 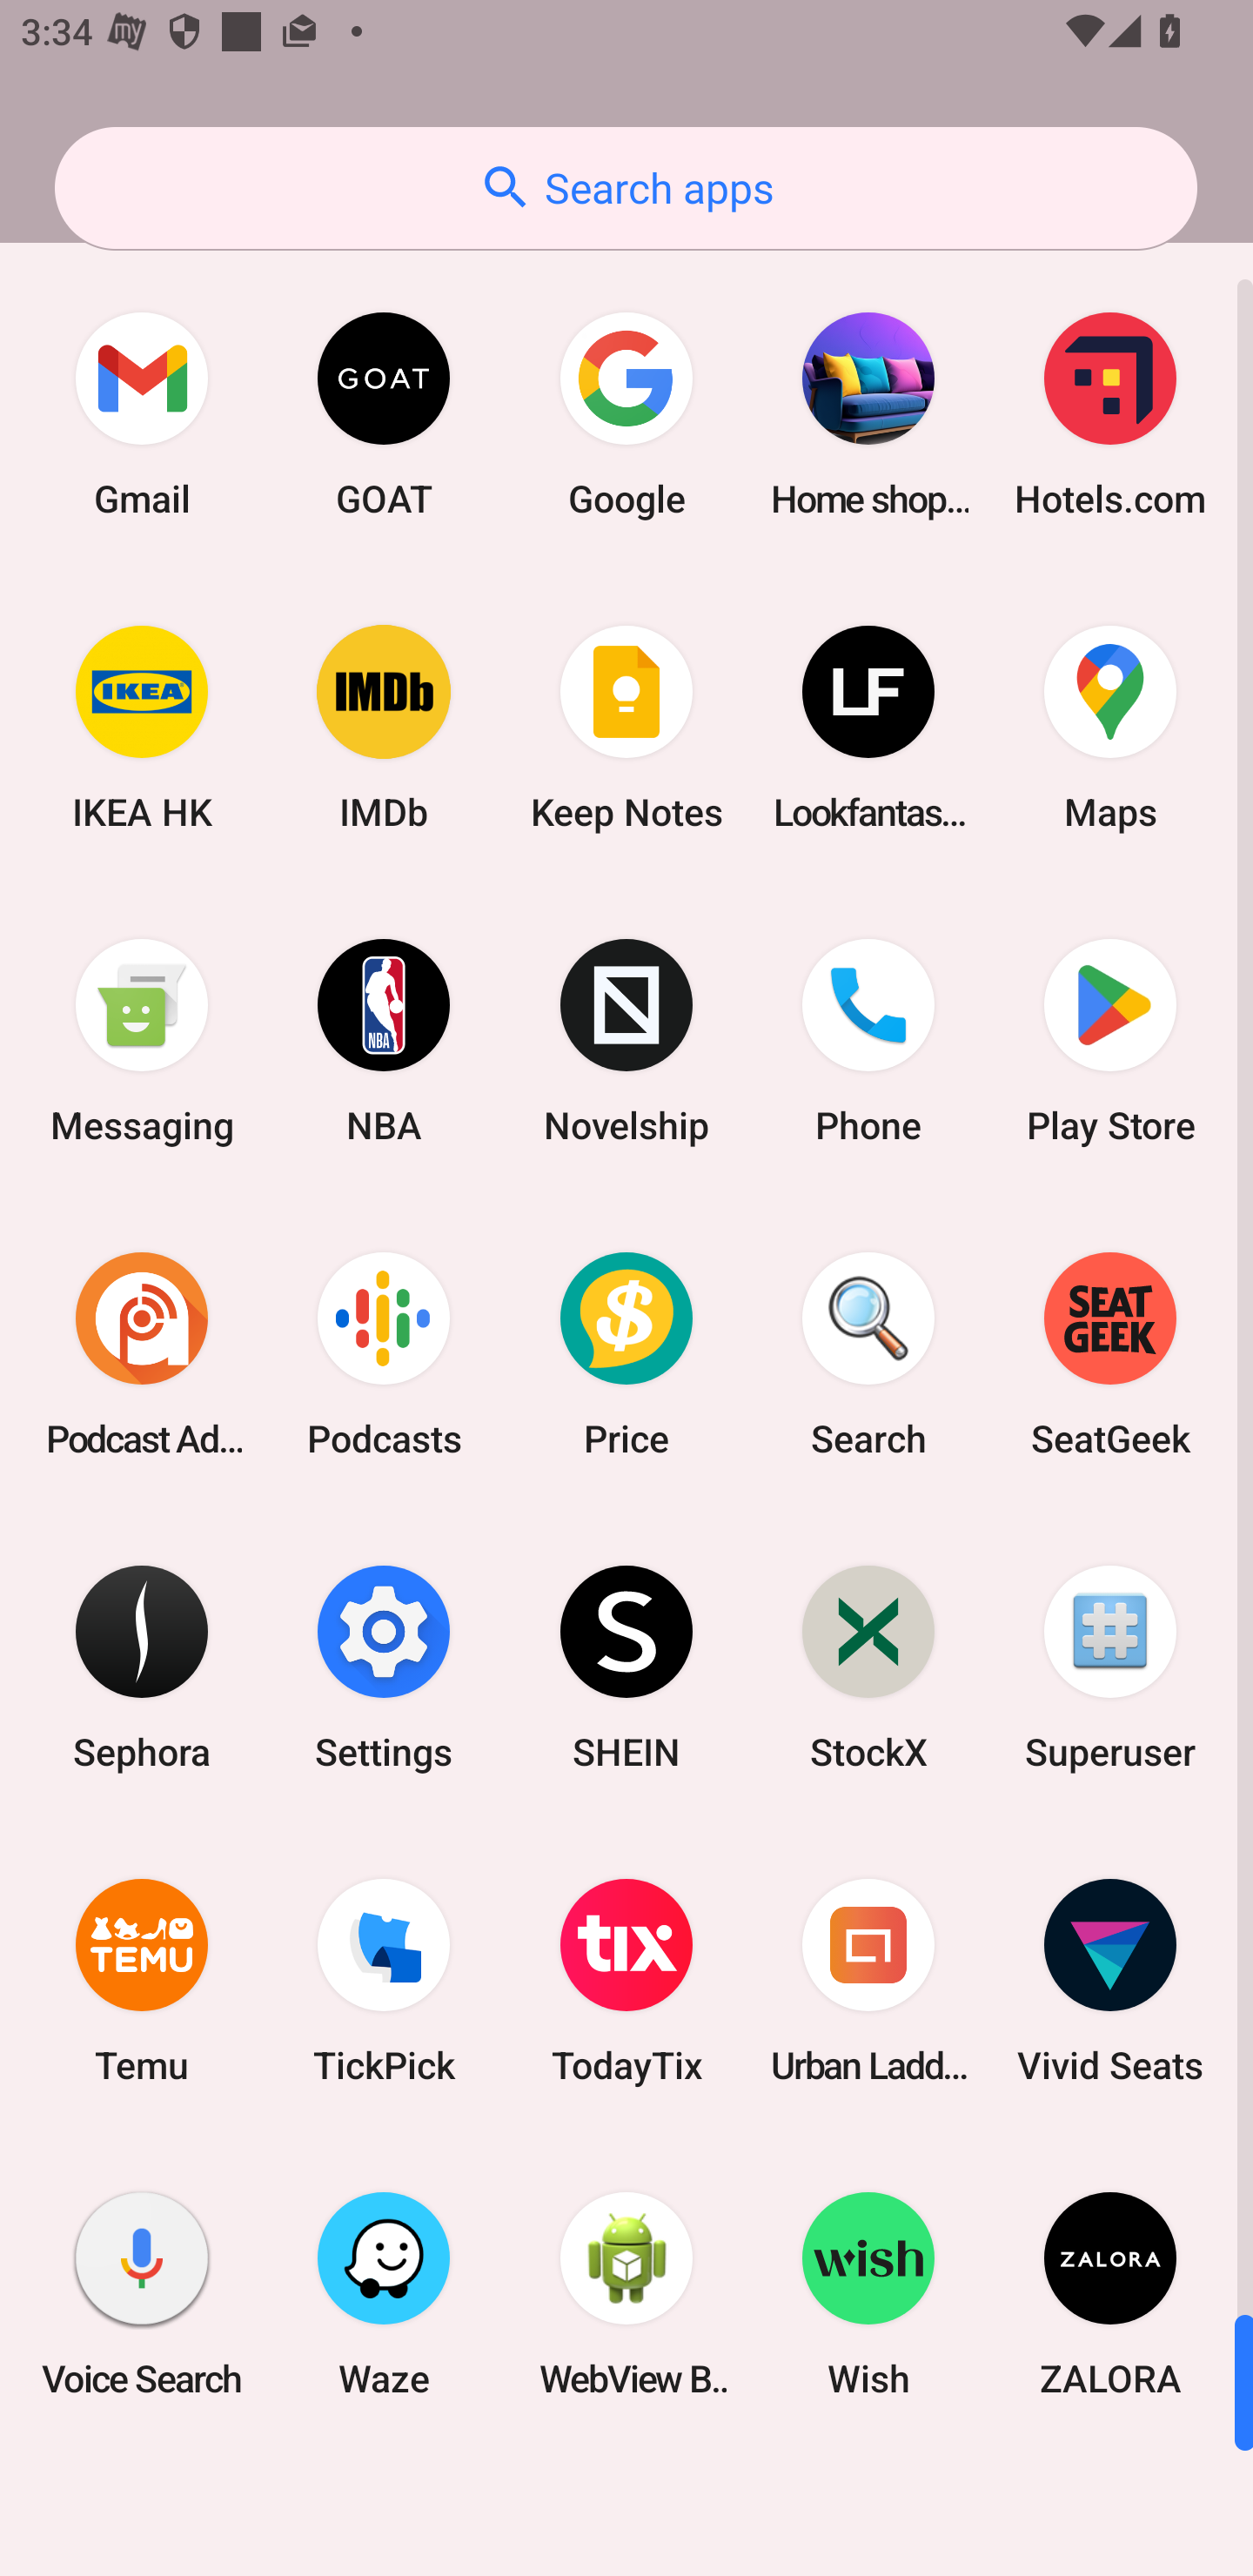 What do you see at coordinates (1110, 1981) in the screenshot?
I see `Vivid Seats` at bounding box center [1110, 1981].